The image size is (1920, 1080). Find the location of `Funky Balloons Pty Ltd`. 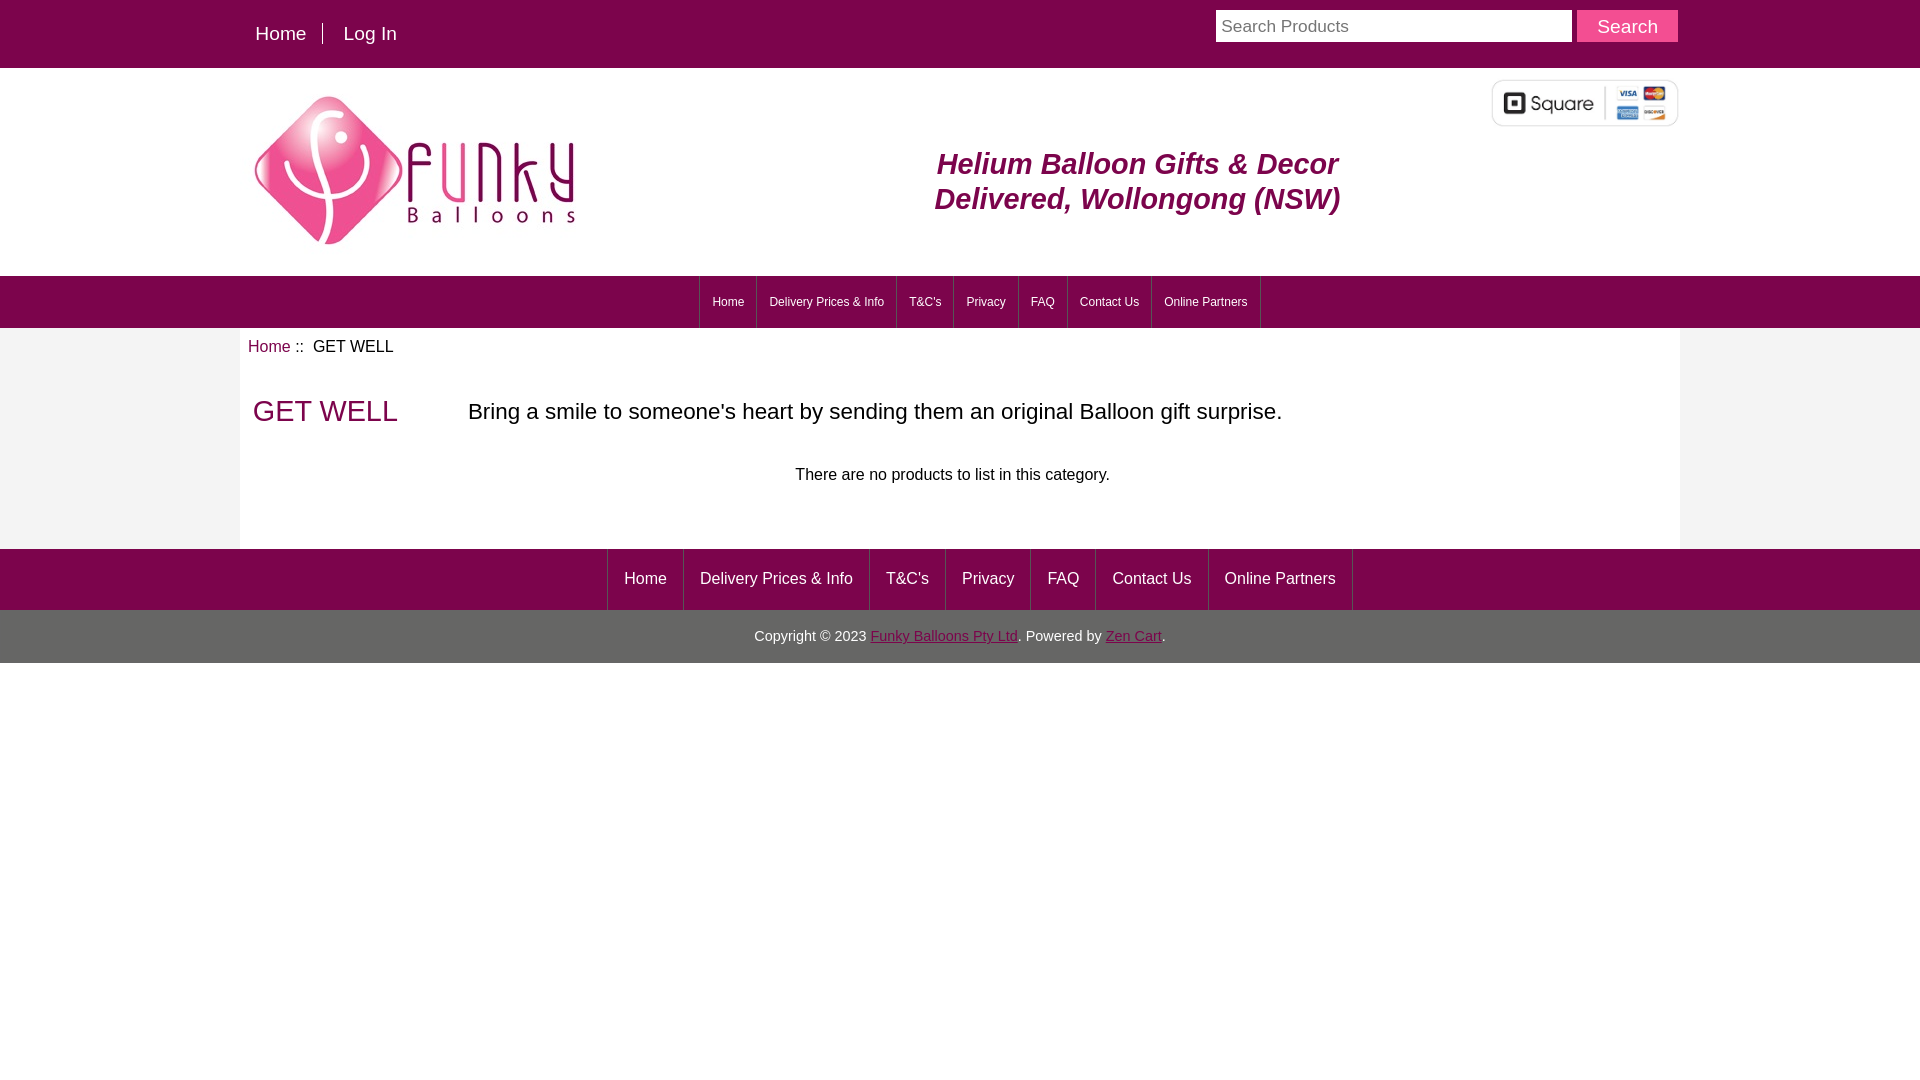

Funky Balloons Pty Ltd is located at coordinates (944, 636).